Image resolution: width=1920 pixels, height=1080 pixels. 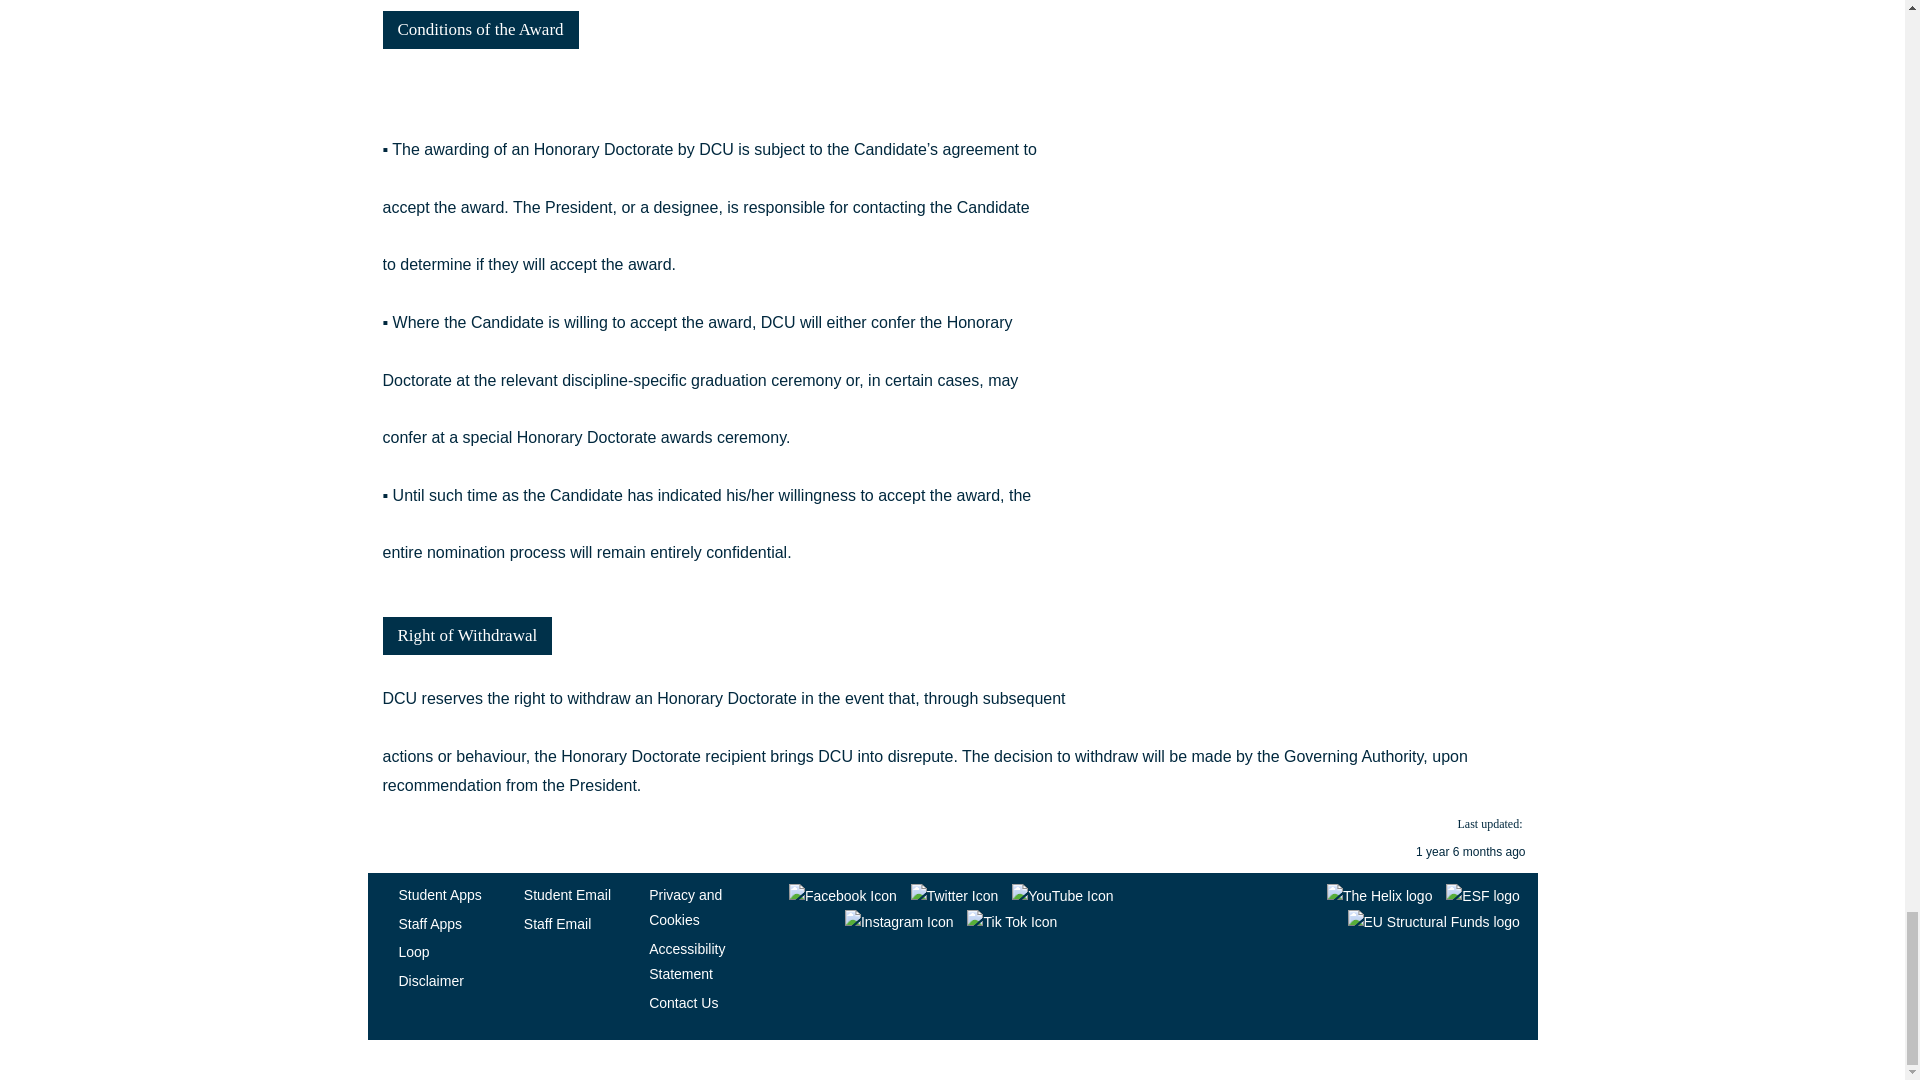 What do you see at coordinates (412, 952) in the screenshot?
I see `Loop Footer Link` at bounding box center [412, 952].